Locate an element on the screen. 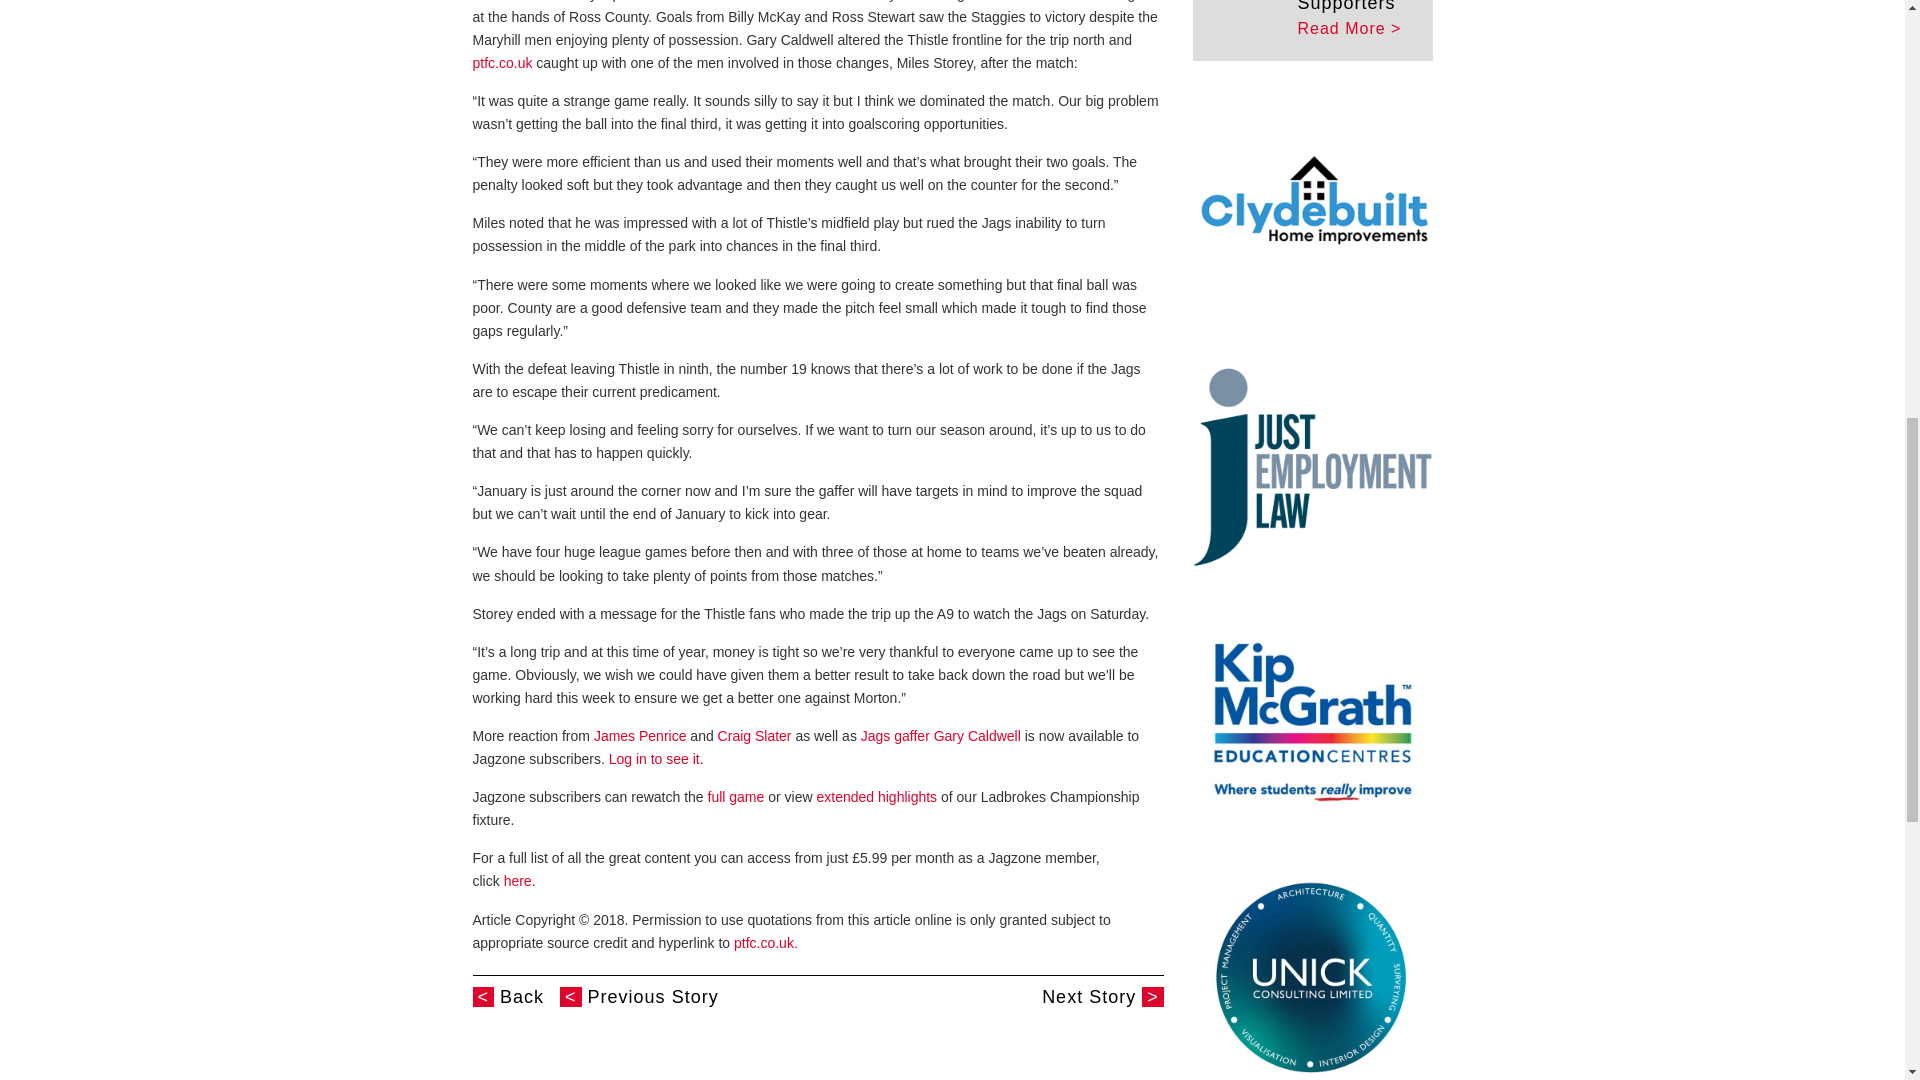  here. is located at coordinates (519, 880).